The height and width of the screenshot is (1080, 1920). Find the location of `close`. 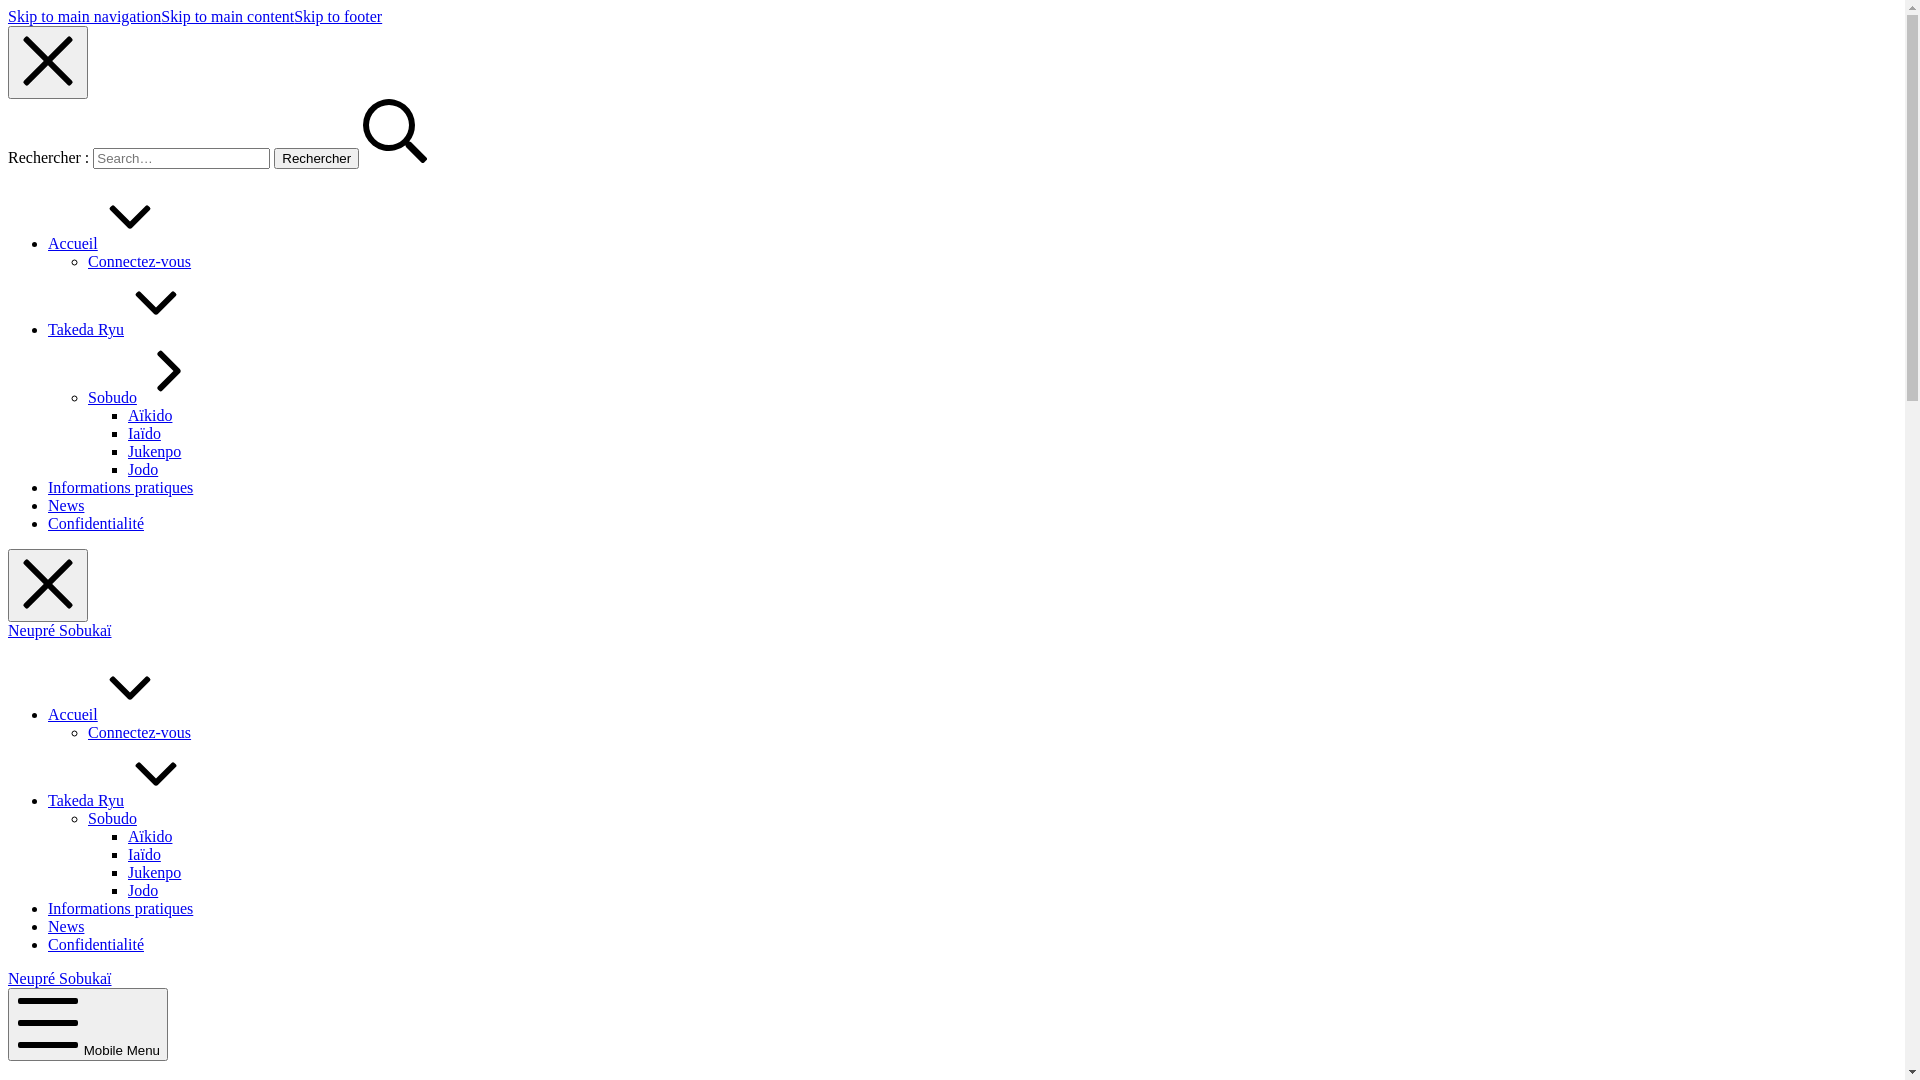

close is located at coordinates (48, 586).